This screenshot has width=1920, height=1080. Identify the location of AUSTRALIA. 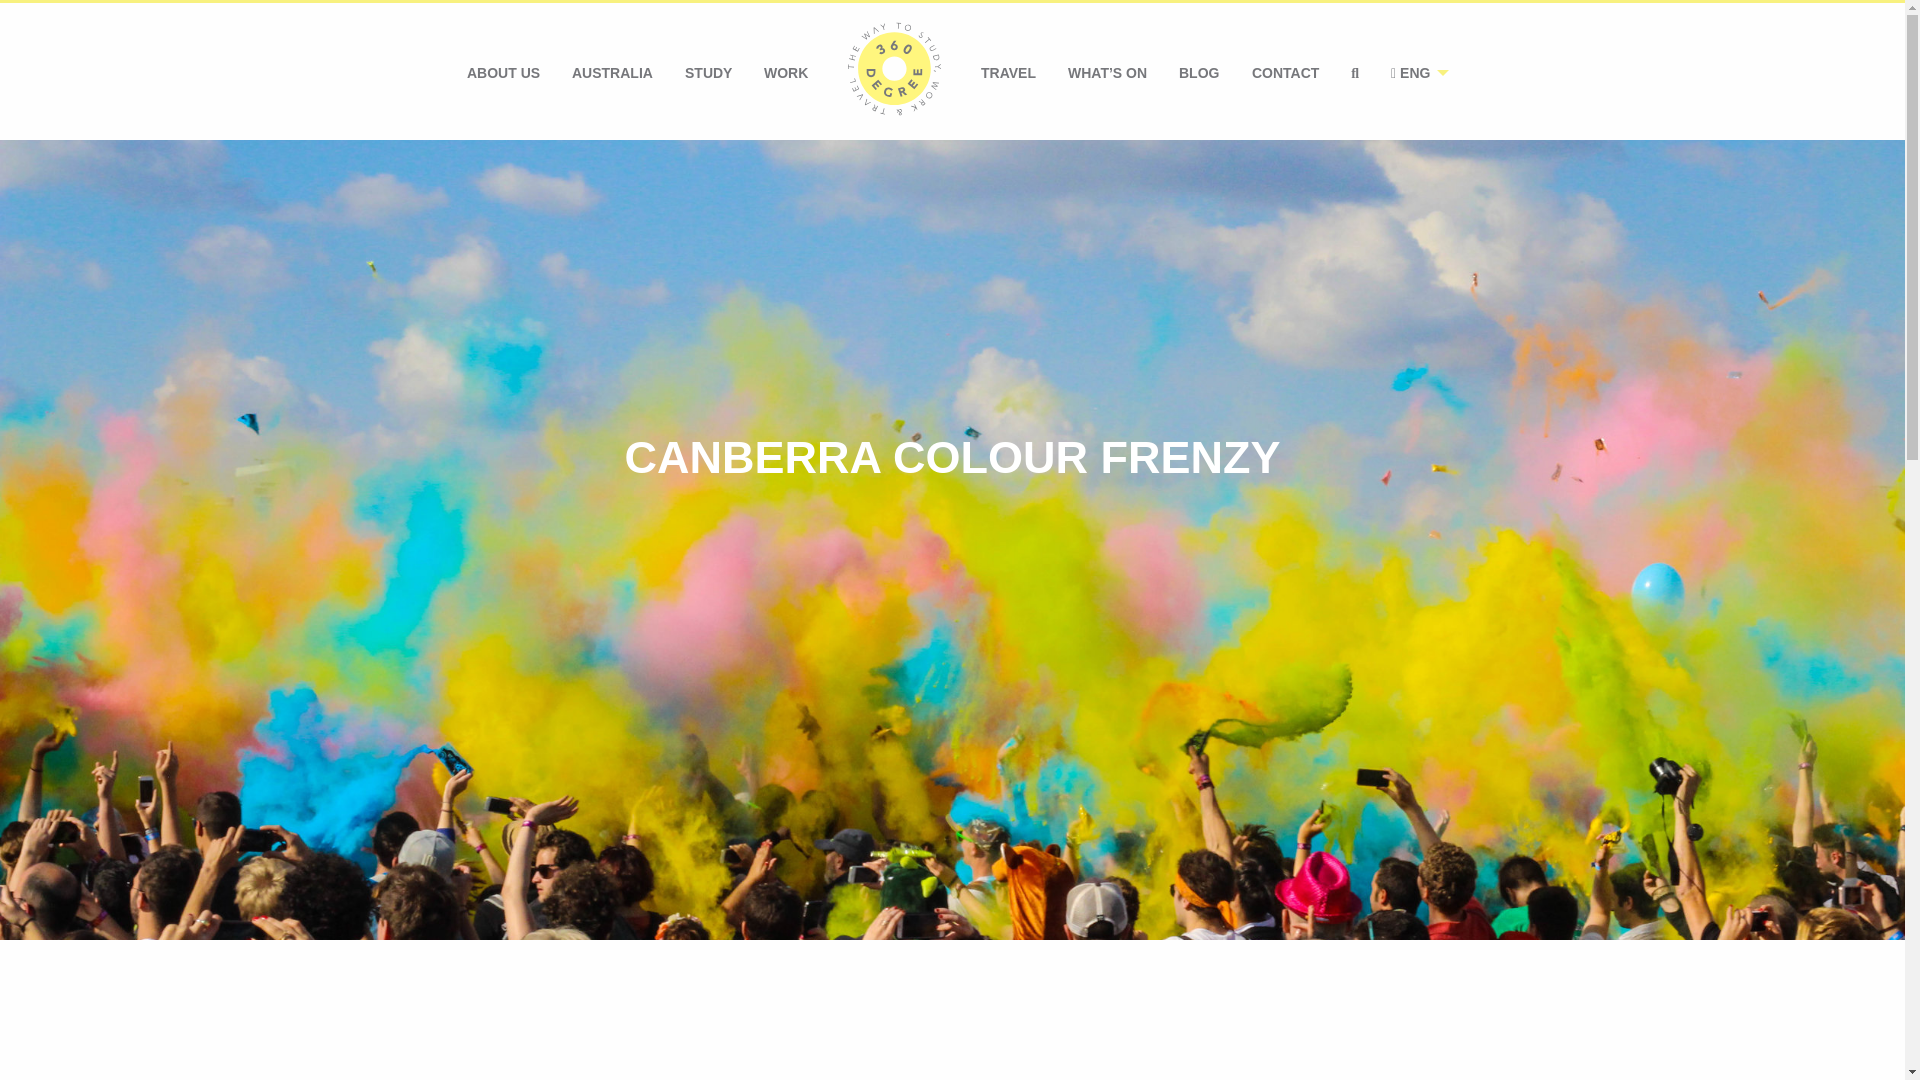
(612, 72).